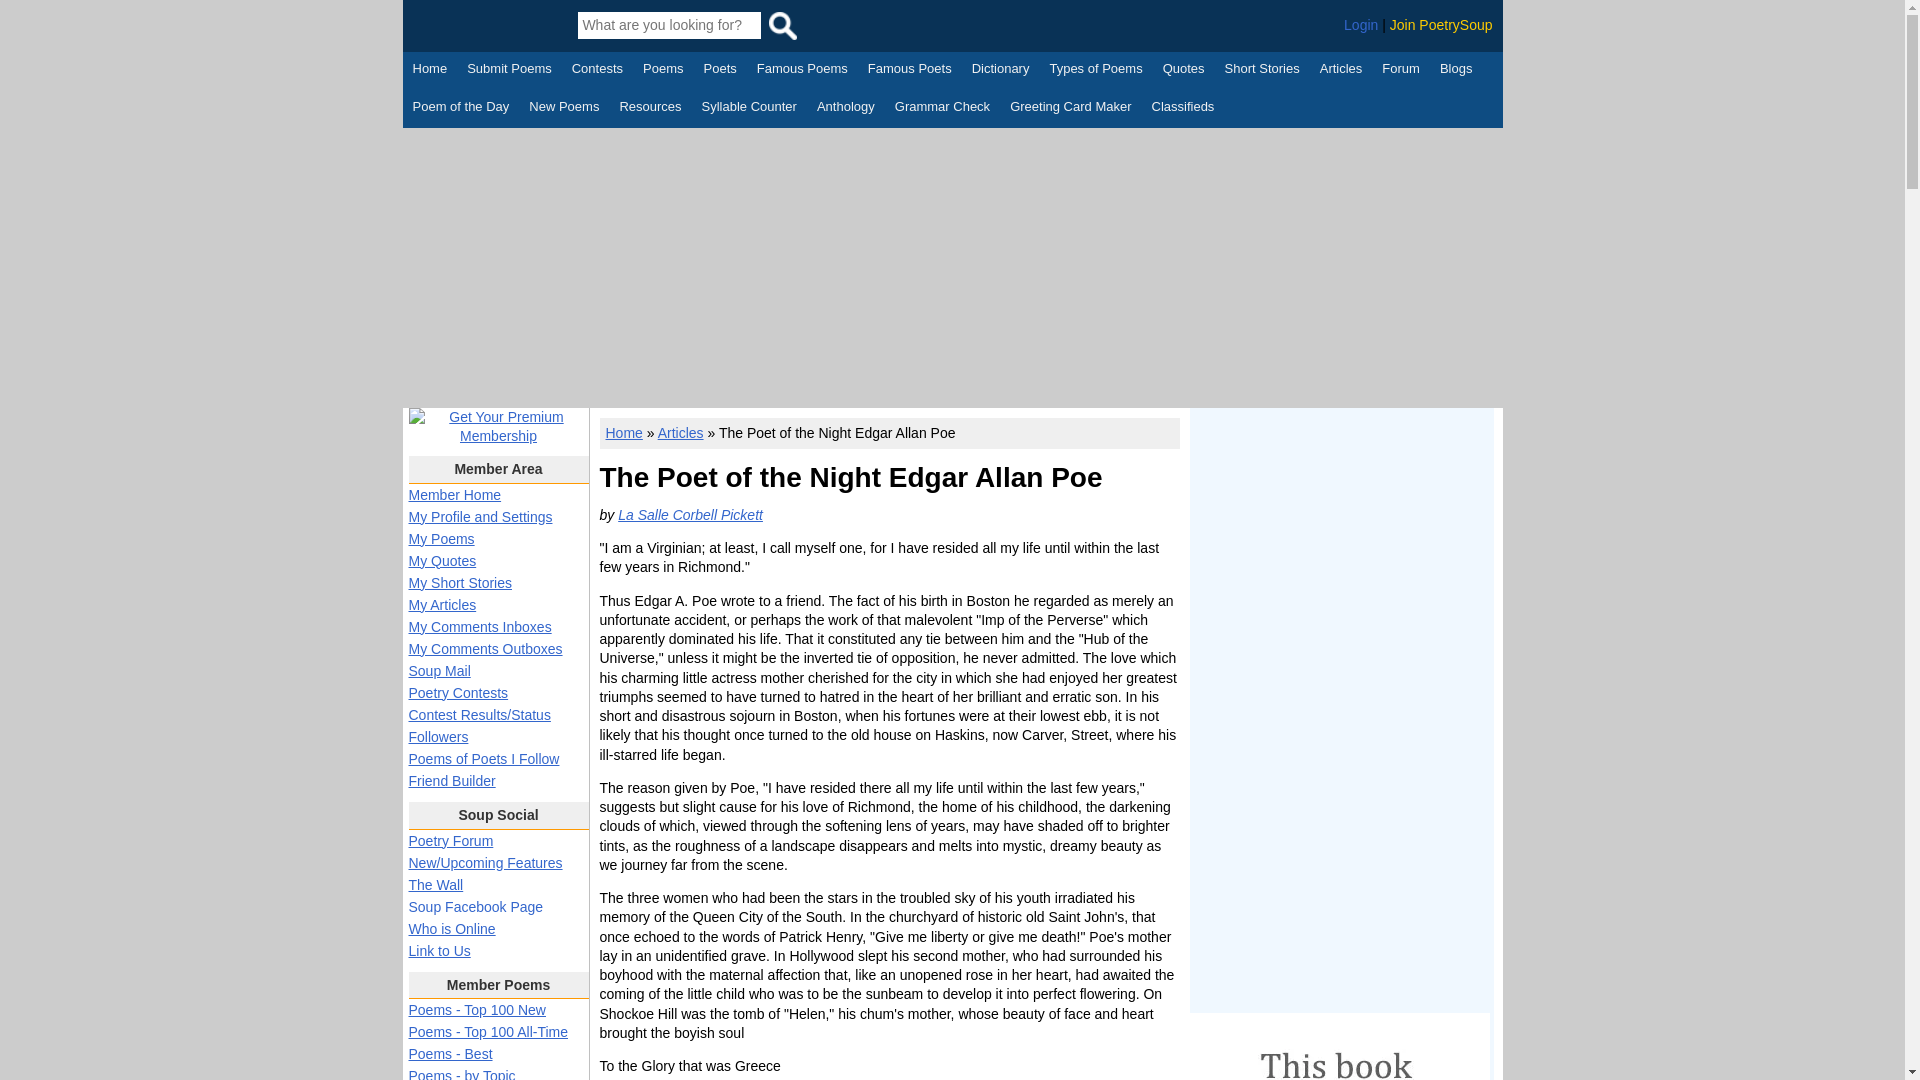 The image size is (1920, 1080). I want to click on Submit Poems, so click(509, 71).